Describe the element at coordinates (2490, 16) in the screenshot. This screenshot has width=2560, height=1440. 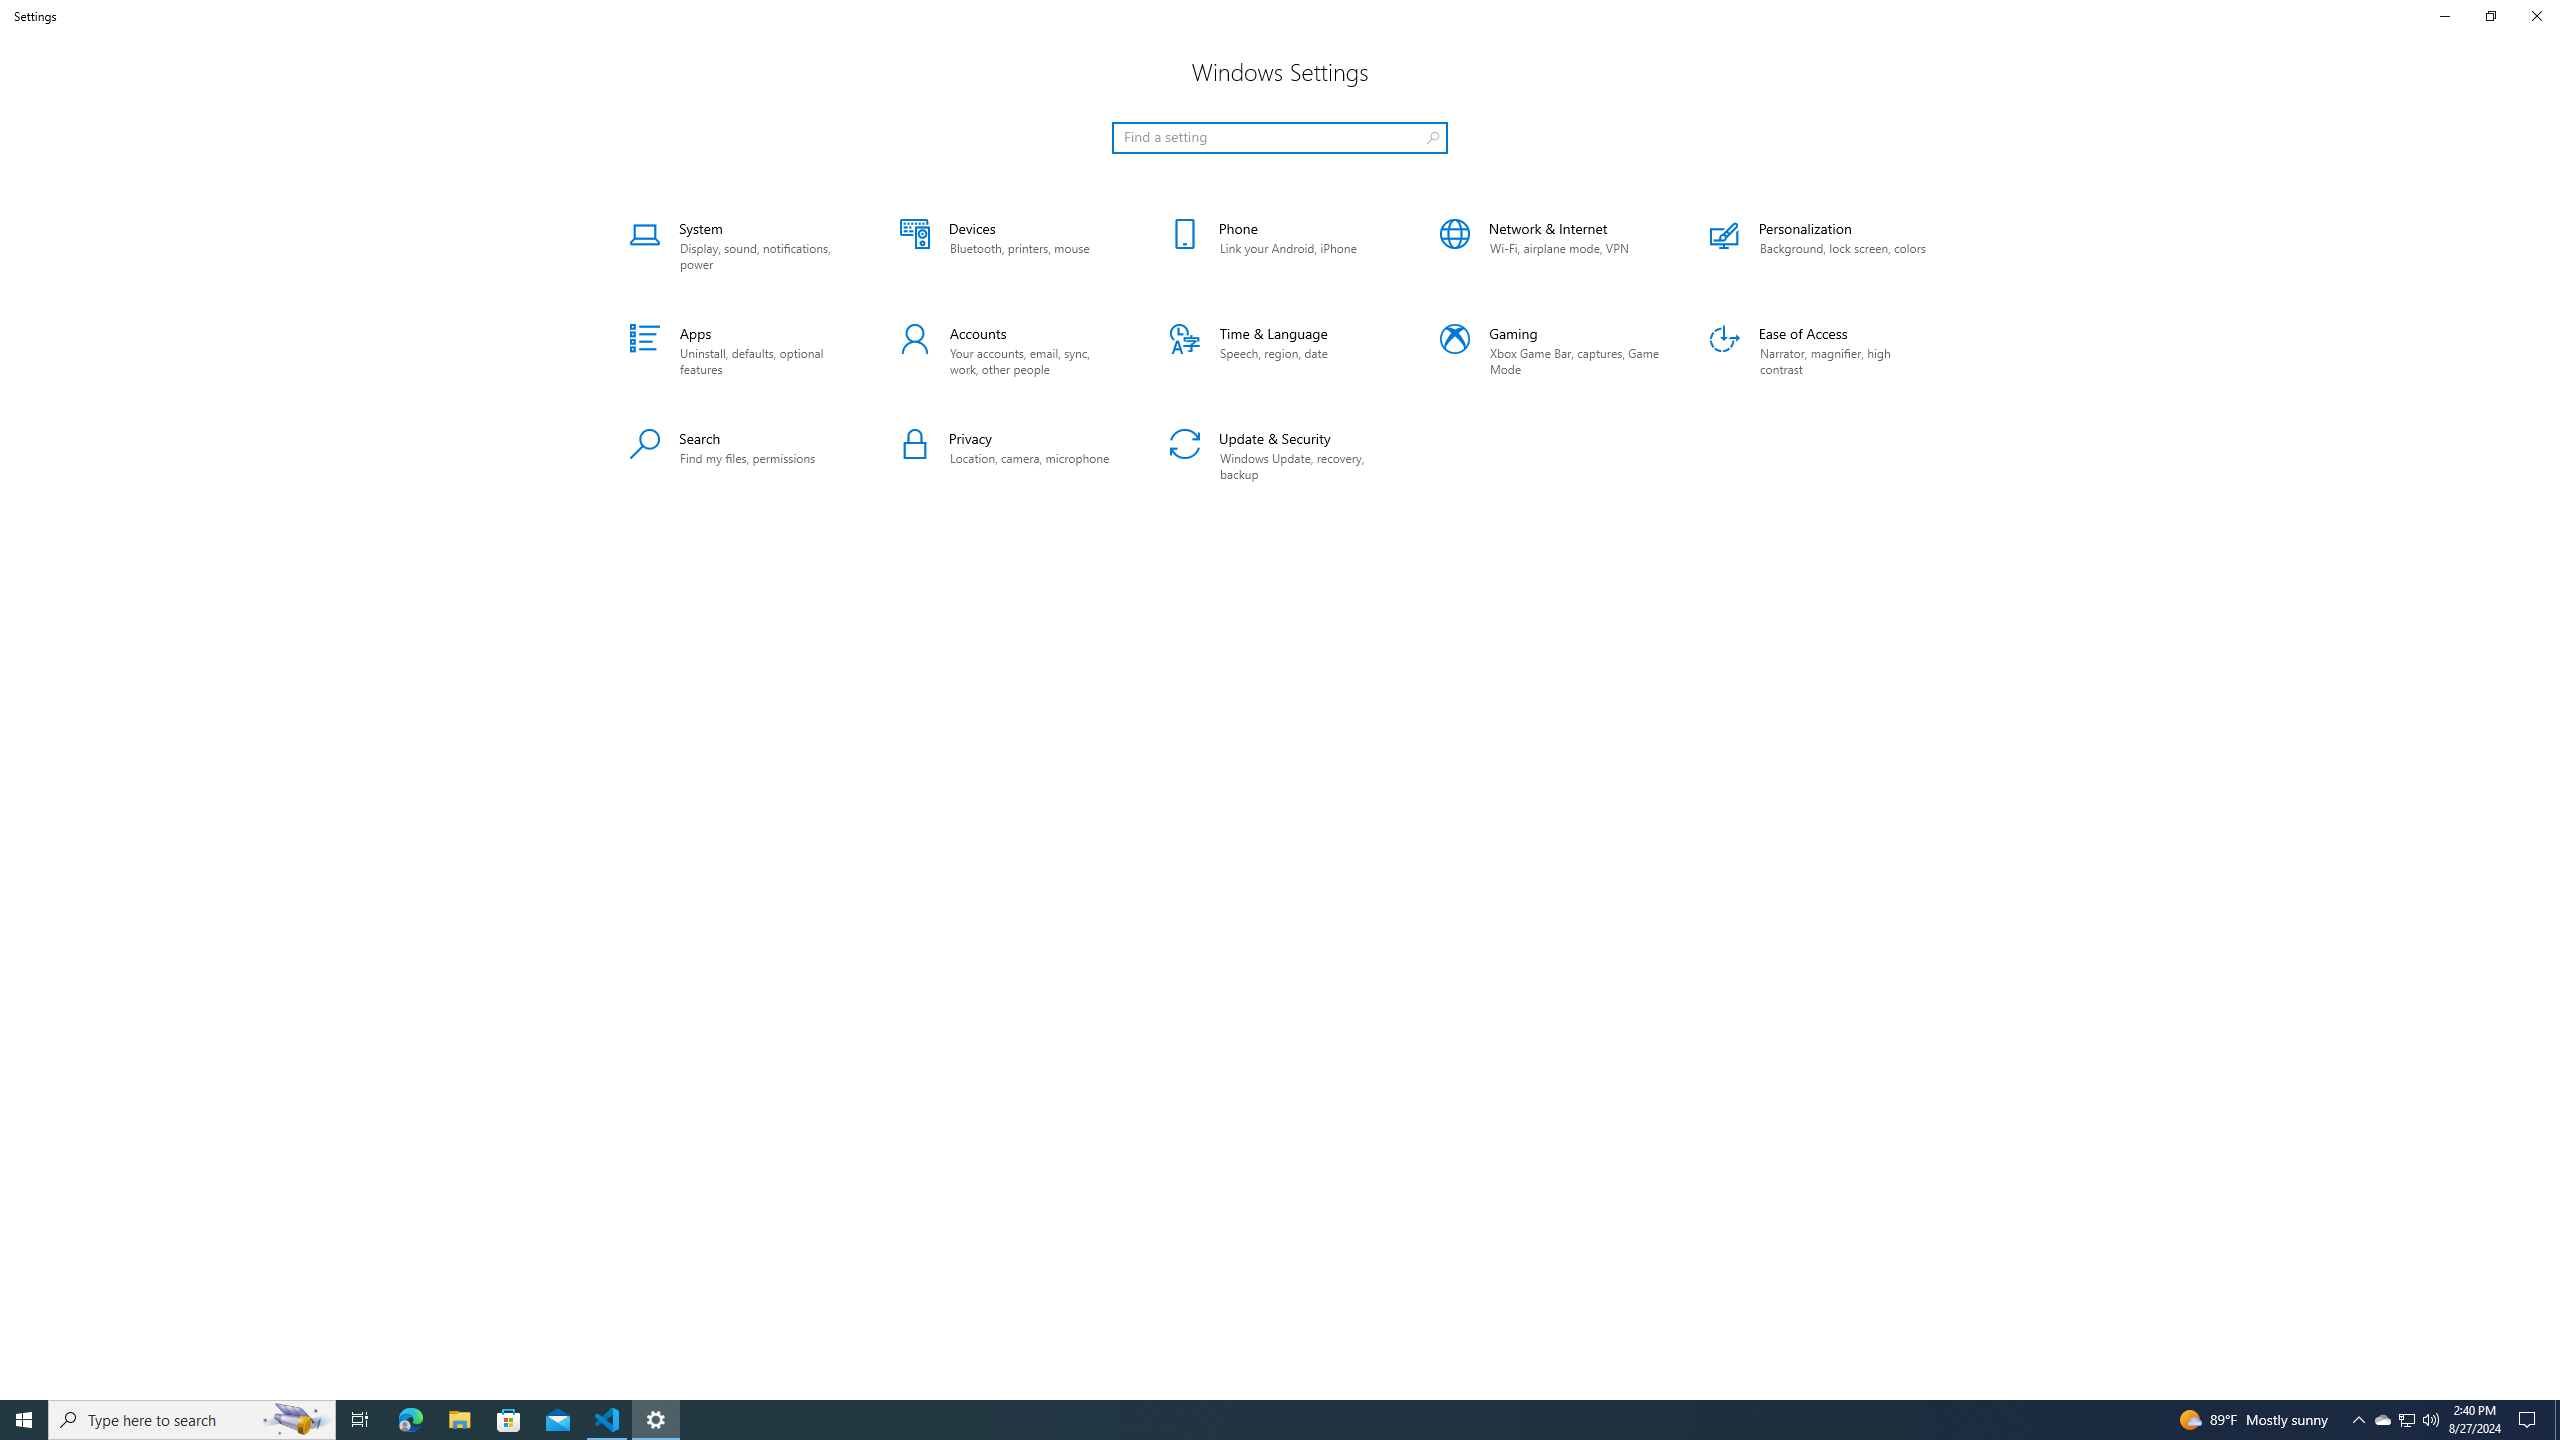
I see `Restore Settings` at that location.